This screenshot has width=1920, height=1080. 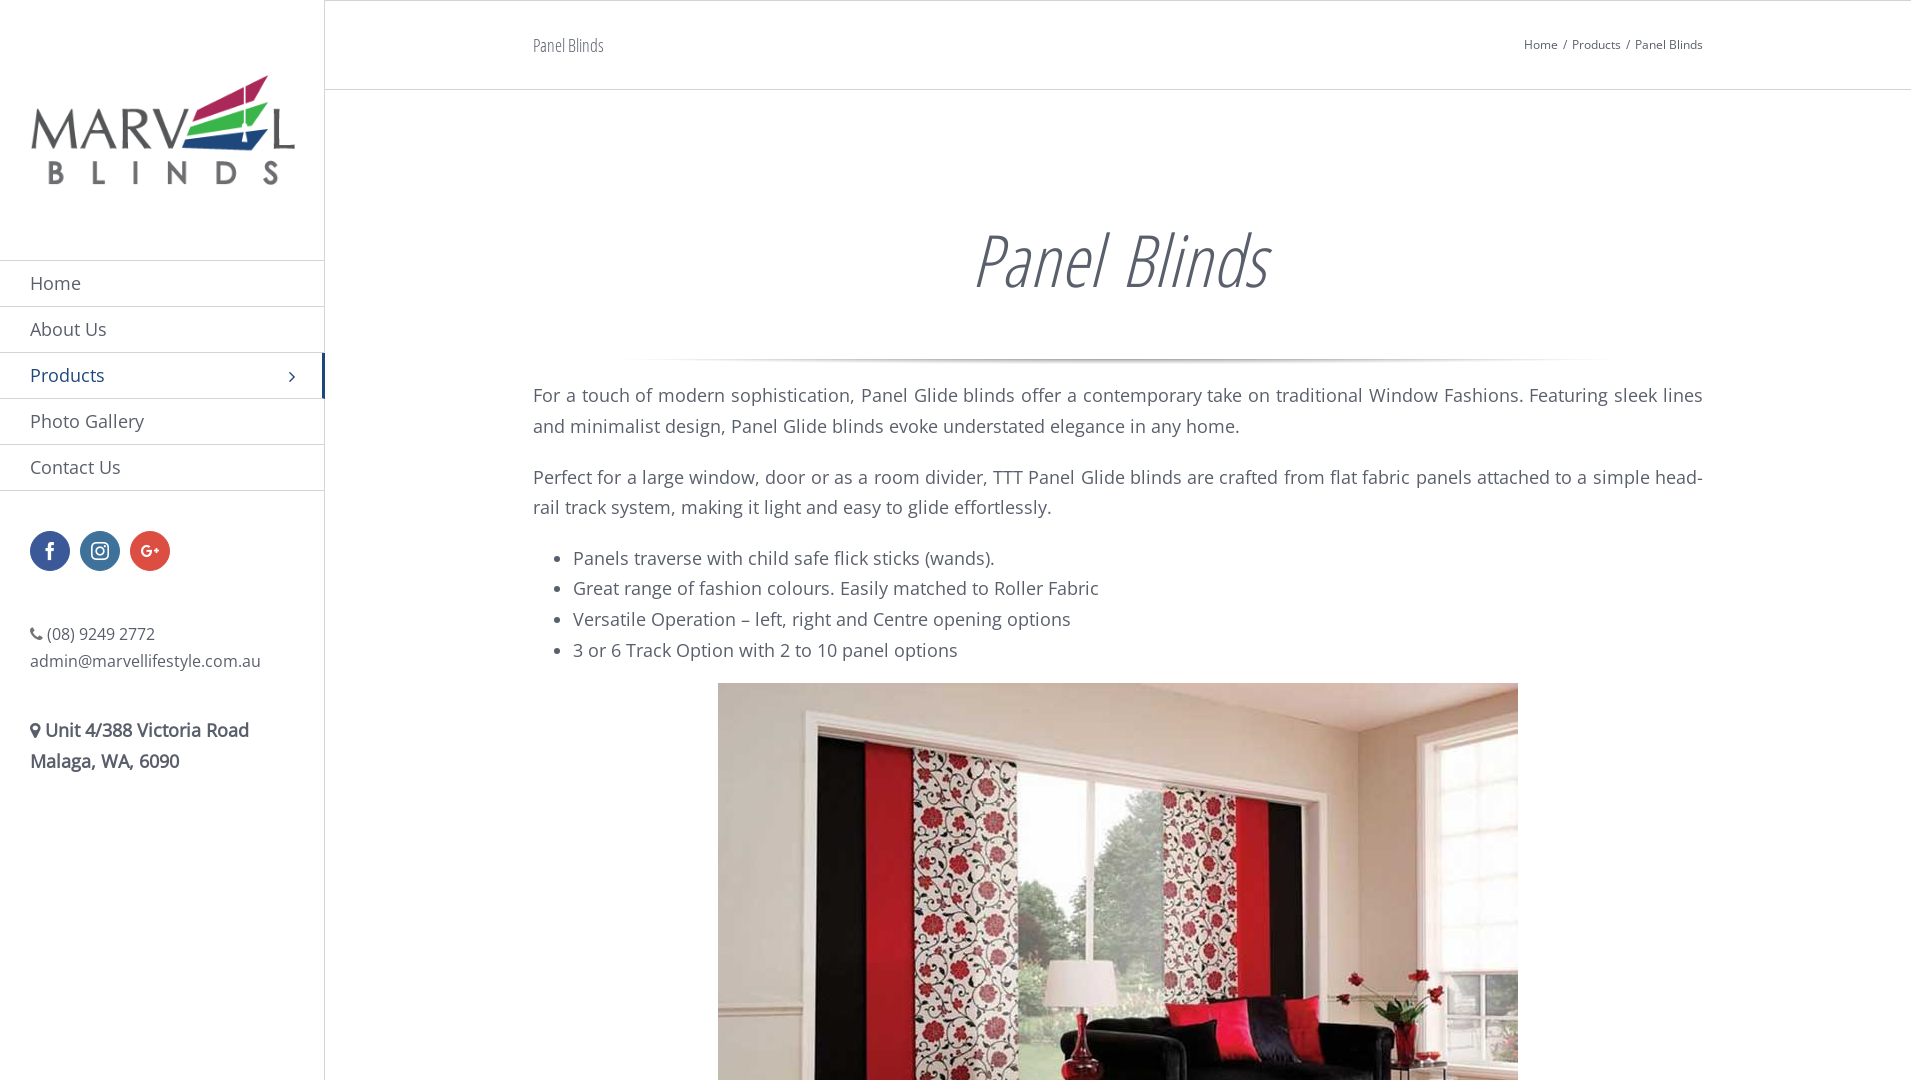 What do you see at coordinates (150, 551) in the screenshot?
I see `Google+` at bounding box center [150, 551].